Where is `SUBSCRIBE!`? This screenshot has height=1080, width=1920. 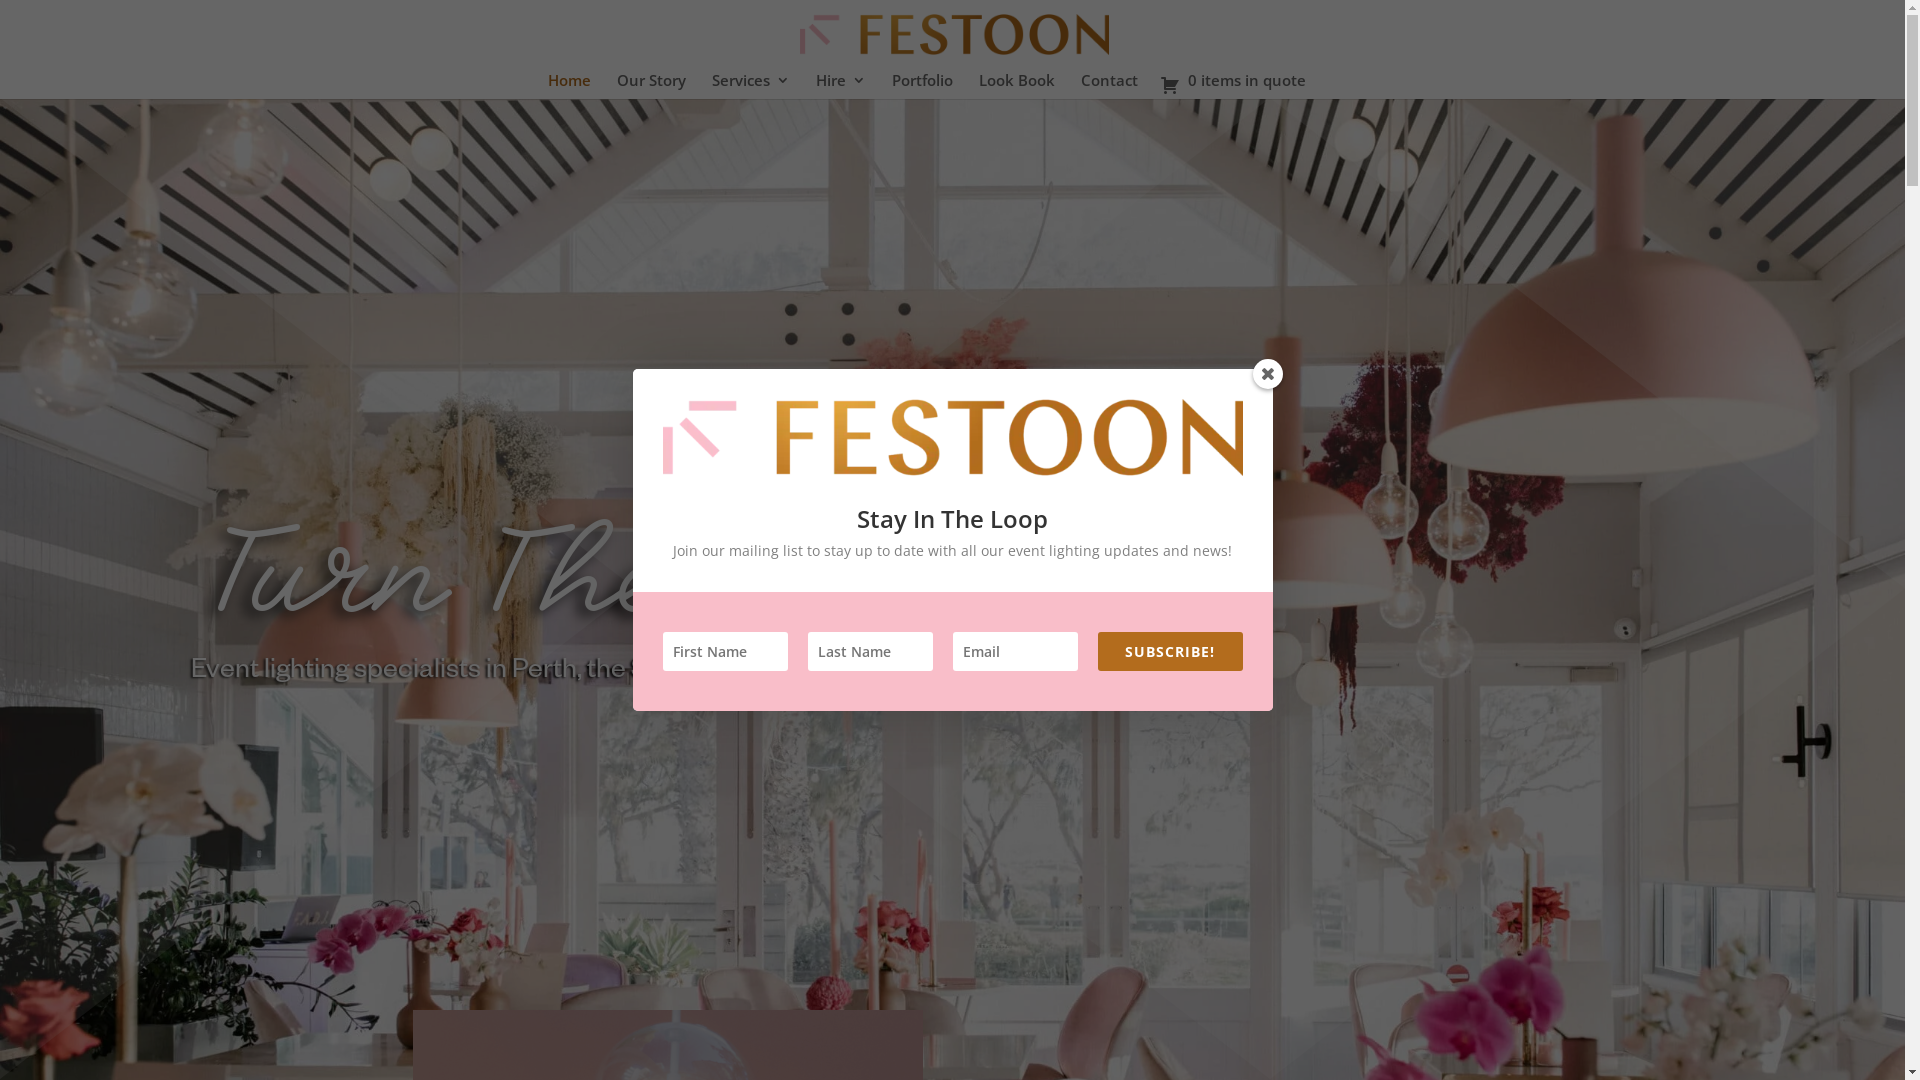
SUBSCRIBE! is located at coordinates (1170, 652).